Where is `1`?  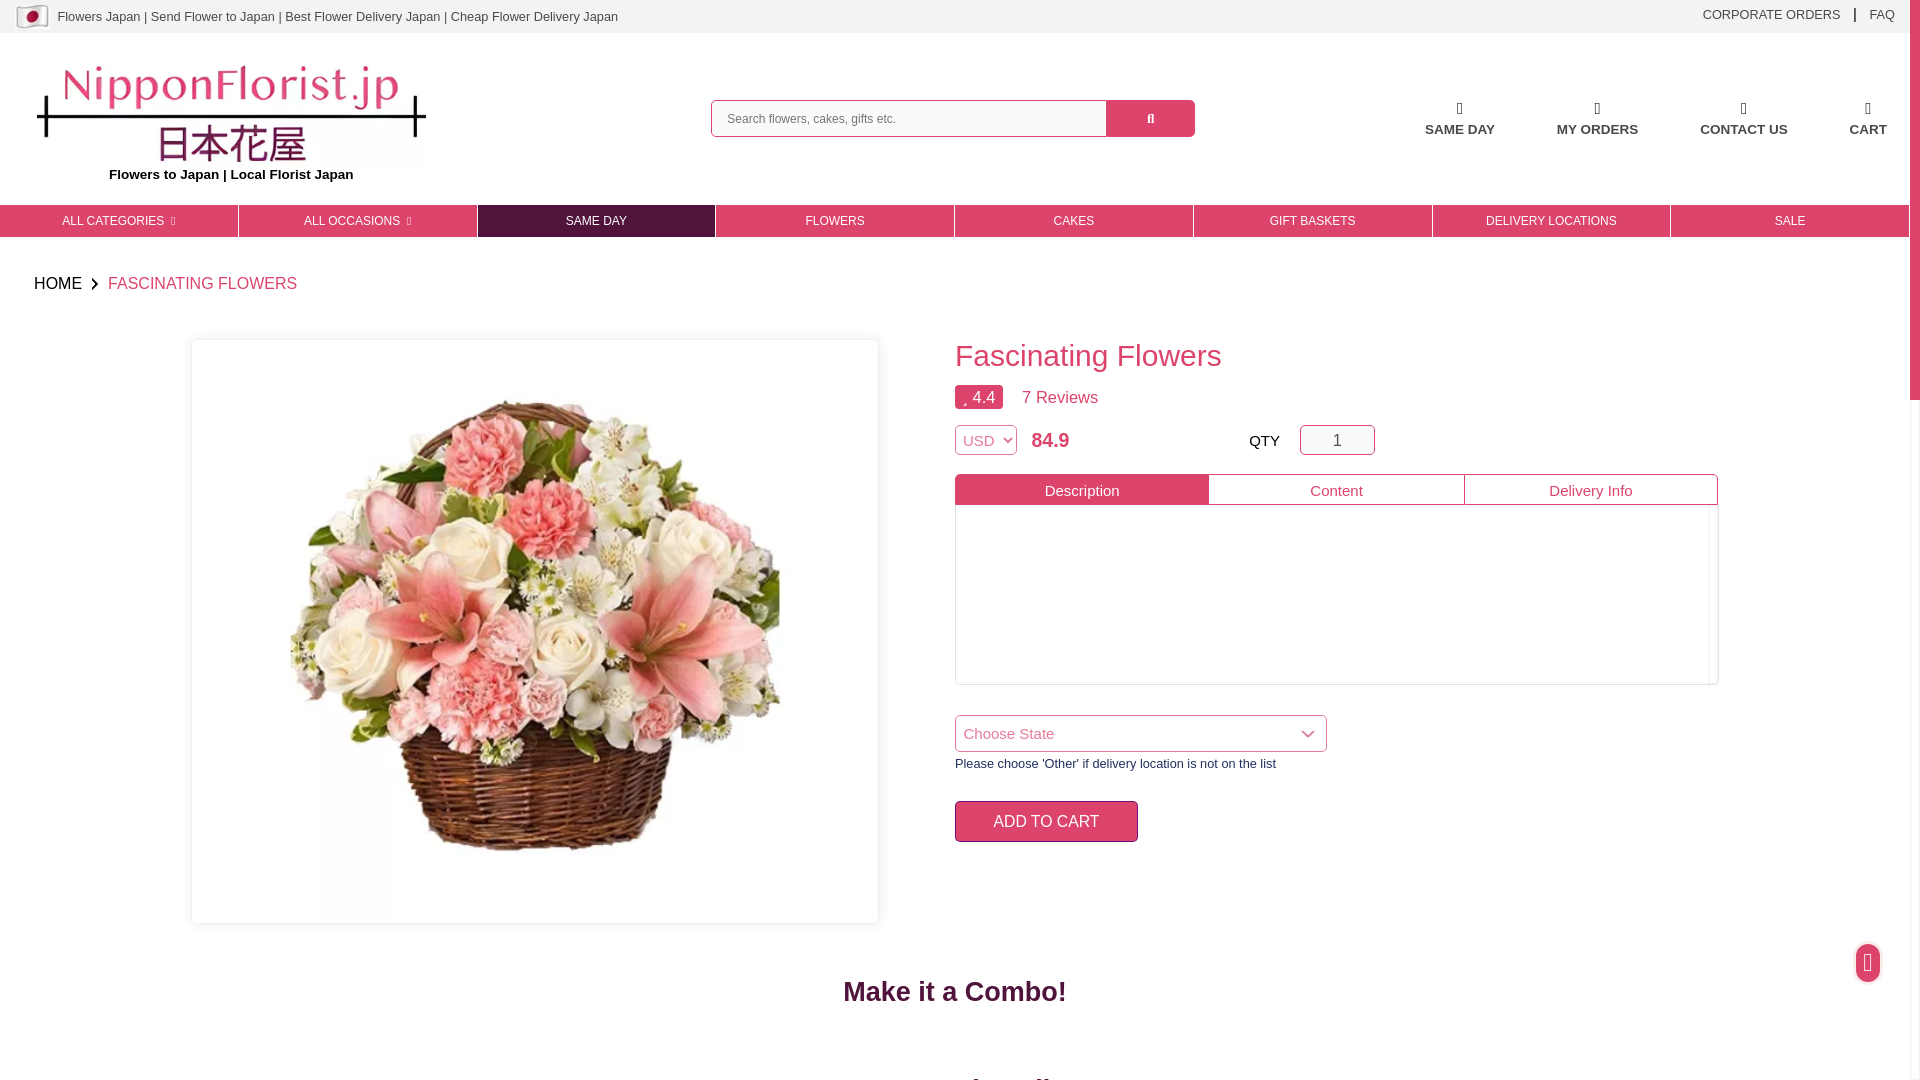 1 is located at coordinates (1338, 440).